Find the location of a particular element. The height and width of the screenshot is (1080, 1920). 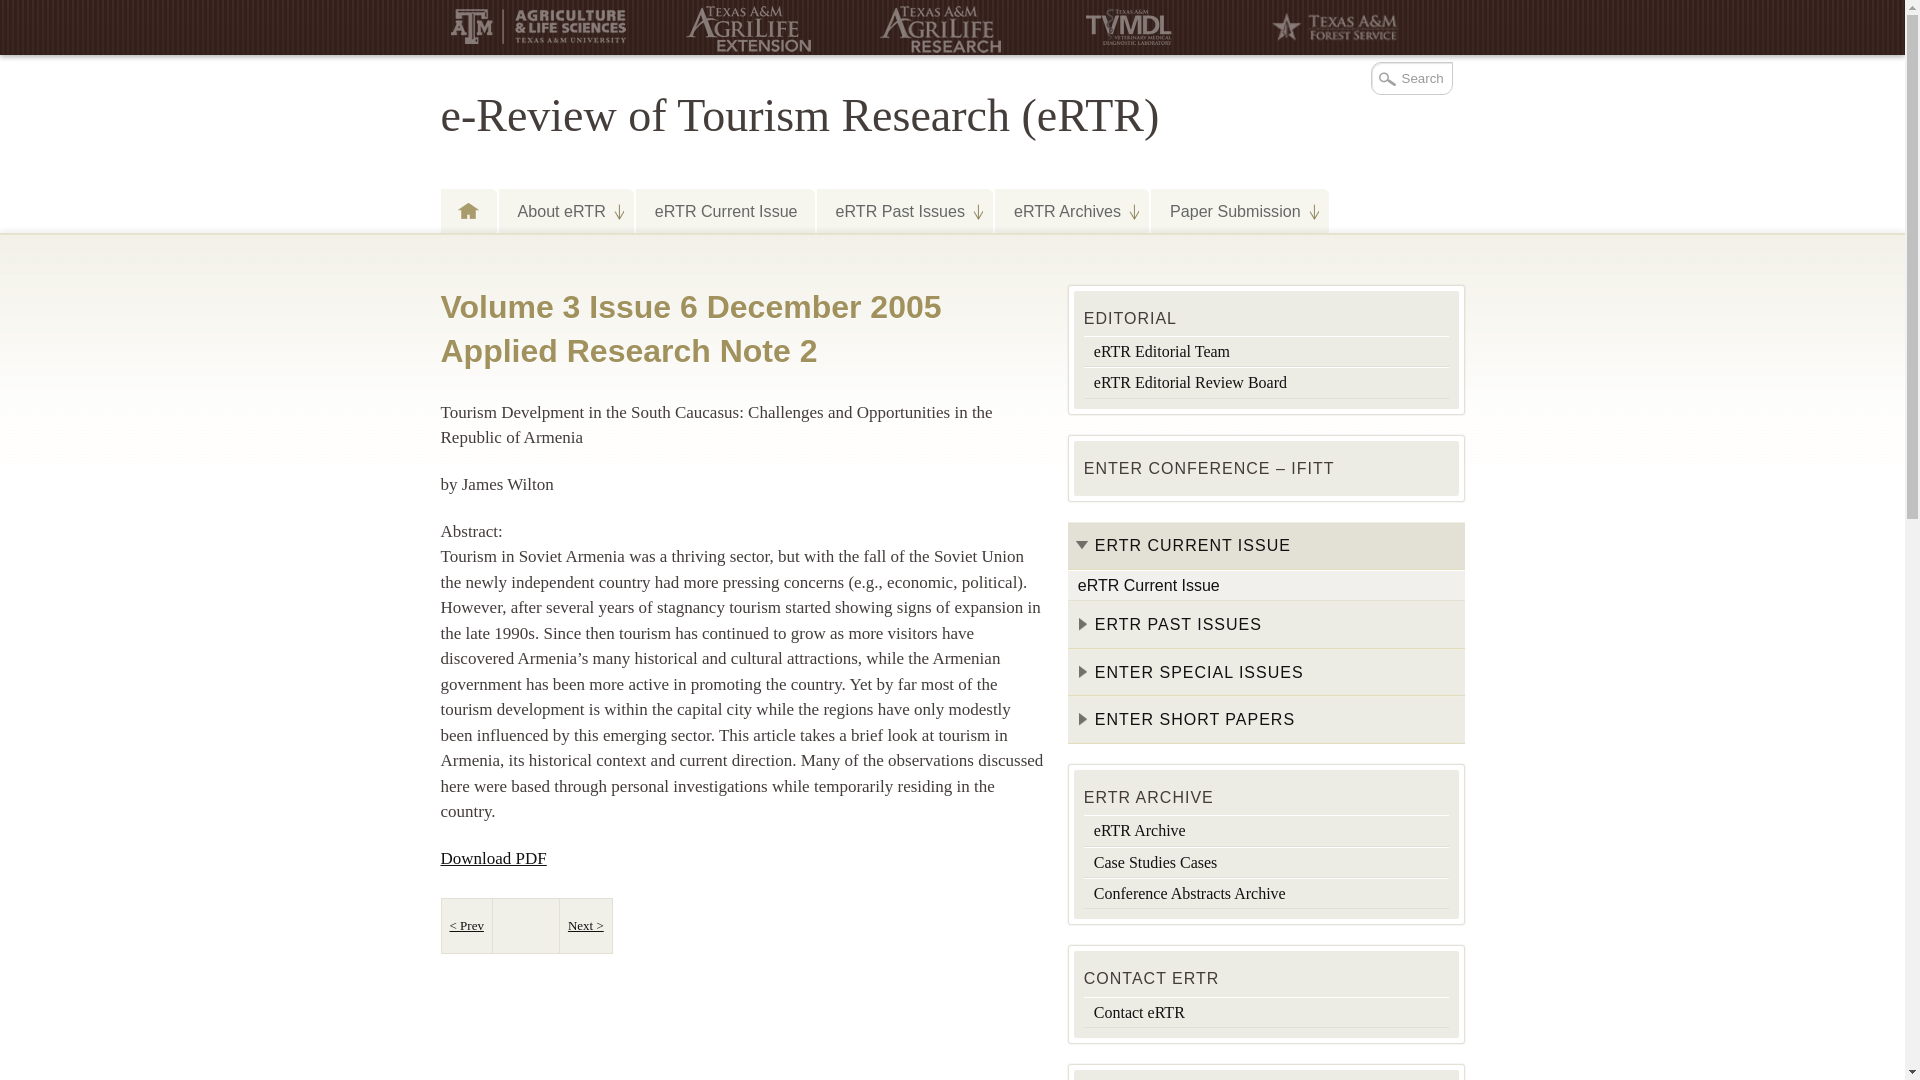

Go is located at coordinates (17, 10).